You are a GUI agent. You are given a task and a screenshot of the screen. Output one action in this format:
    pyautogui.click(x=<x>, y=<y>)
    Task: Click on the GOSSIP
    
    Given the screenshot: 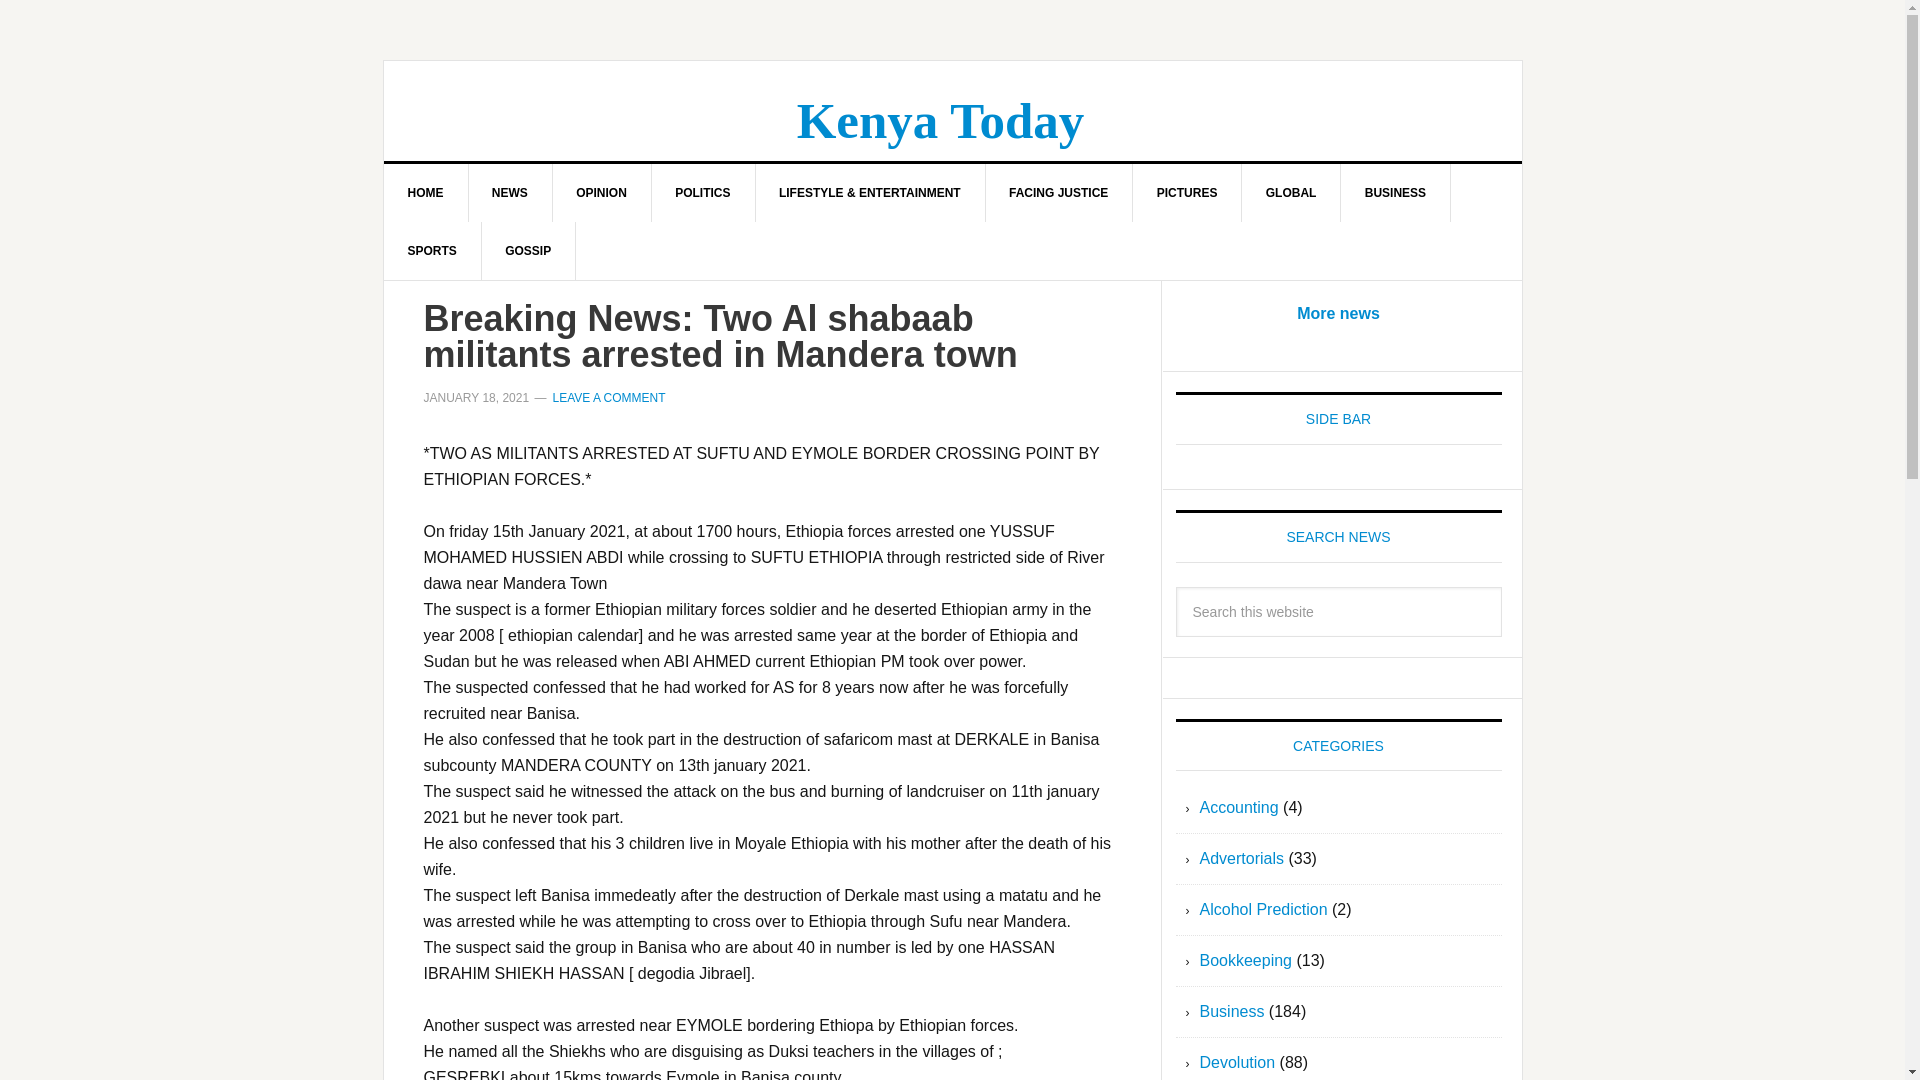 What is the action you would take?
    pyautogui.click(x=528, y=250)
    